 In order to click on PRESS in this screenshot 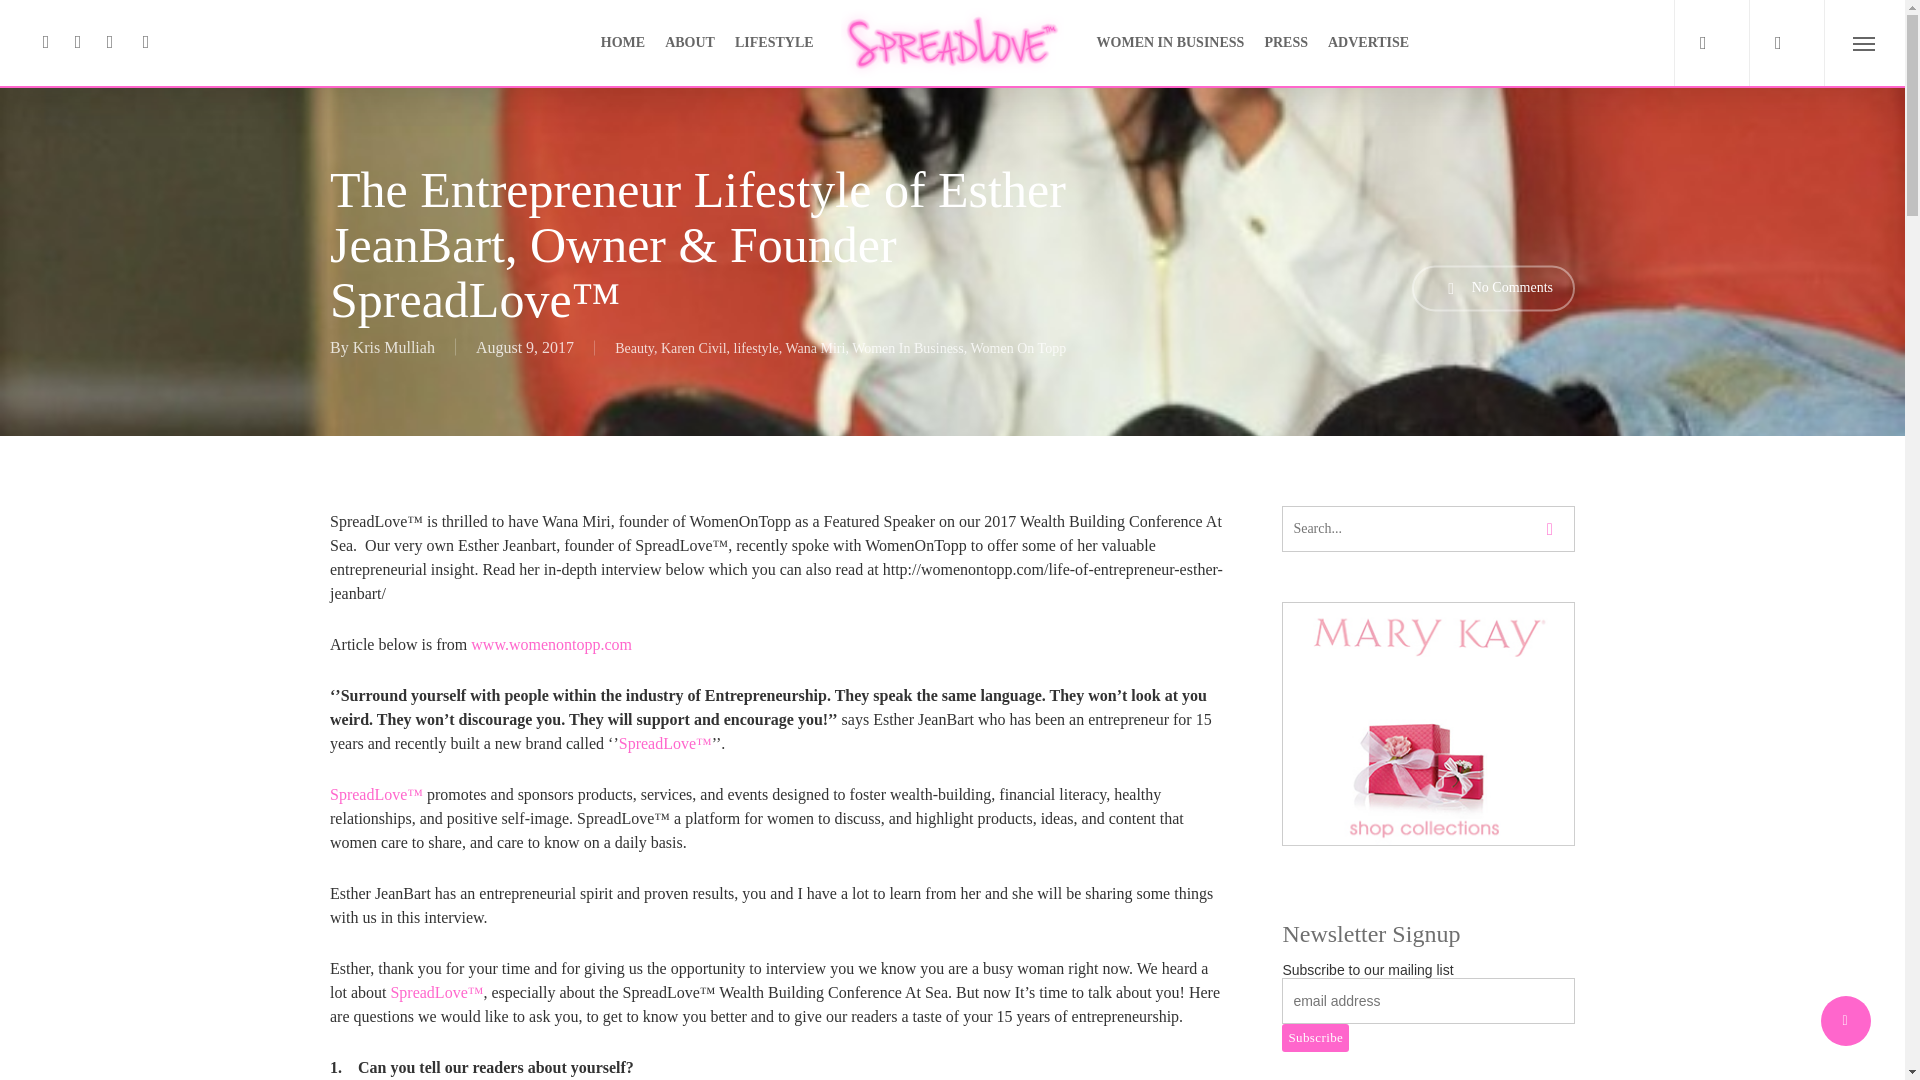, I will do `click(1285, 42)`.